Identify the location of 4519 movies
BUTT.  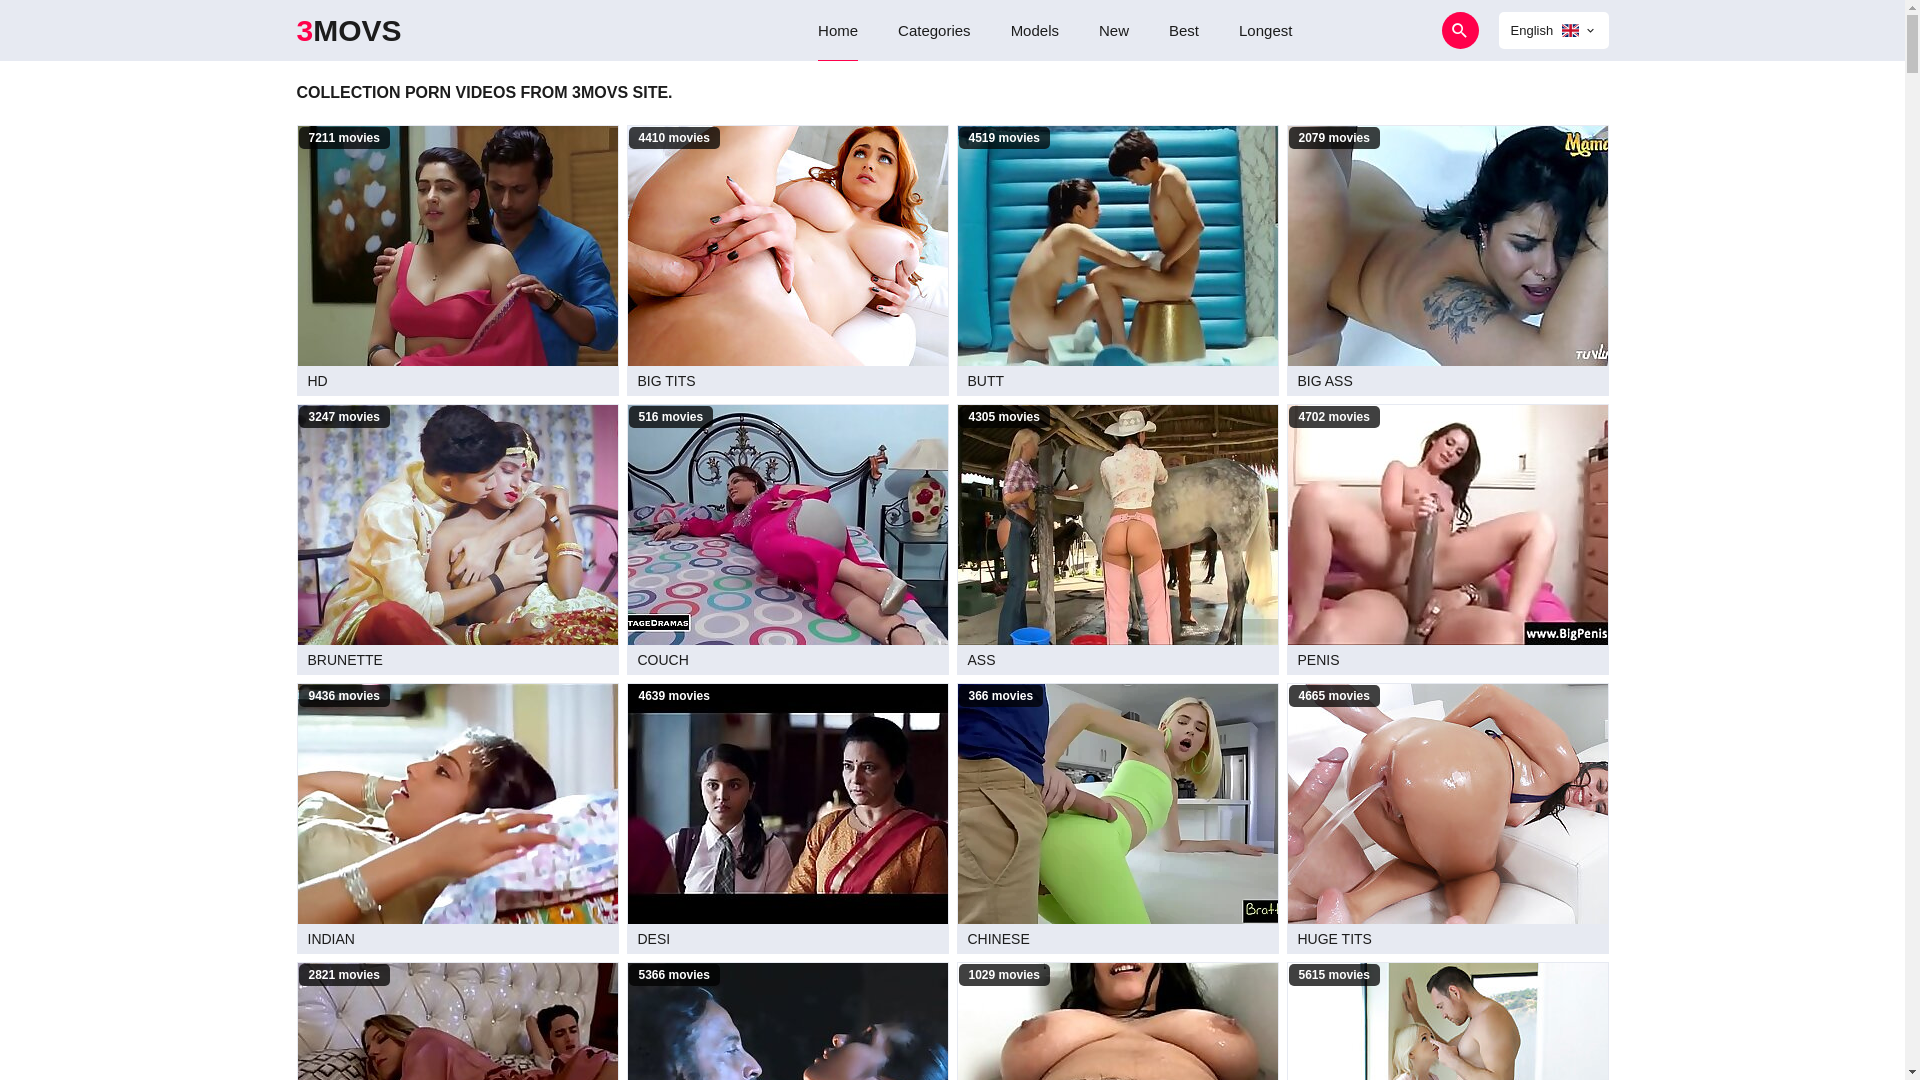
(1117, 260).